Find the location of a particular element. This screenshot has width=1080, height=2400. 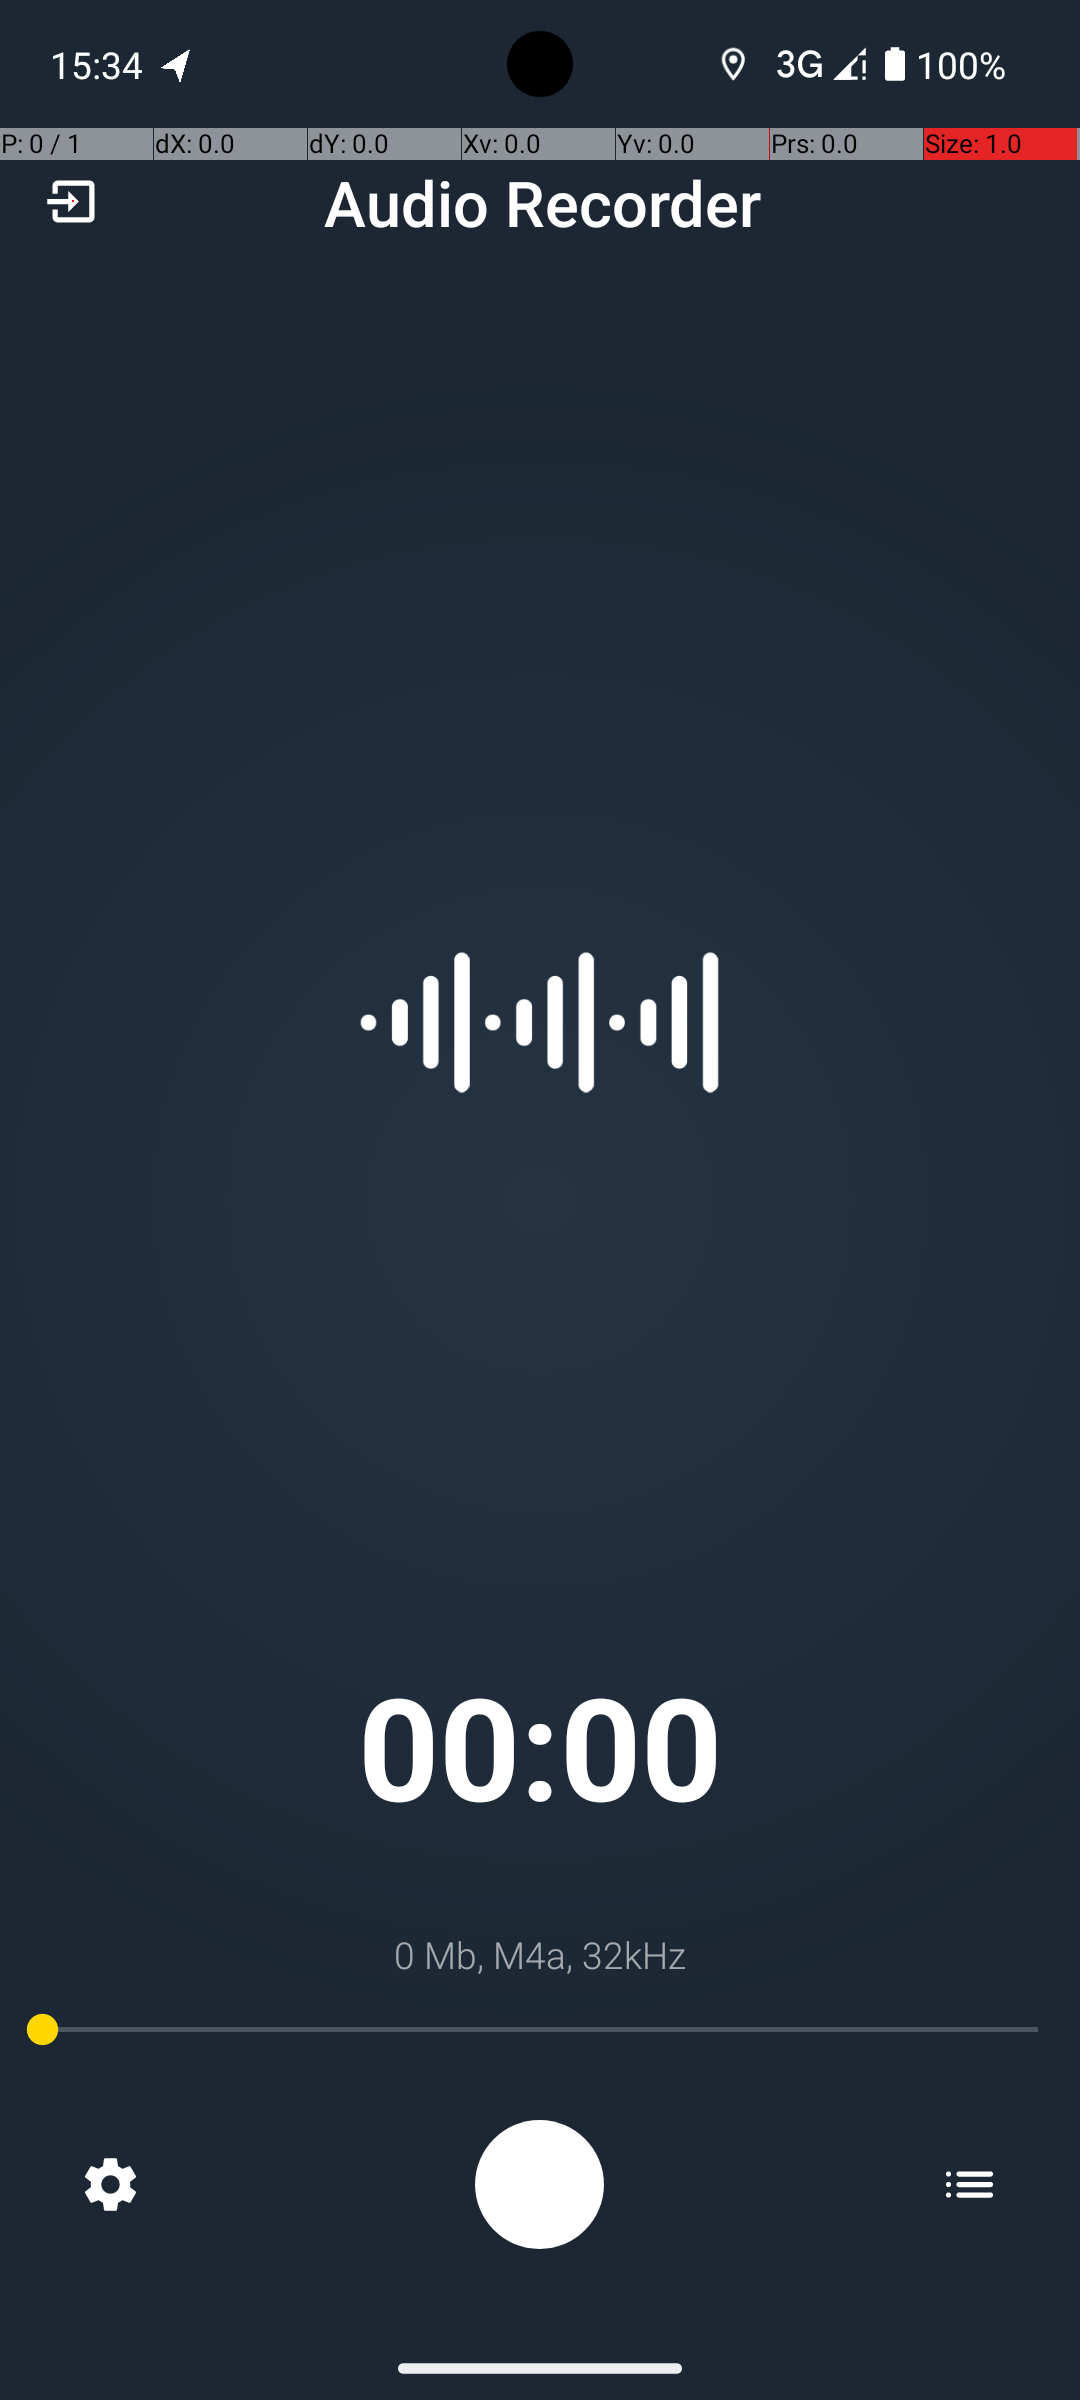

00:00 is located at coordinates (540, 1746).